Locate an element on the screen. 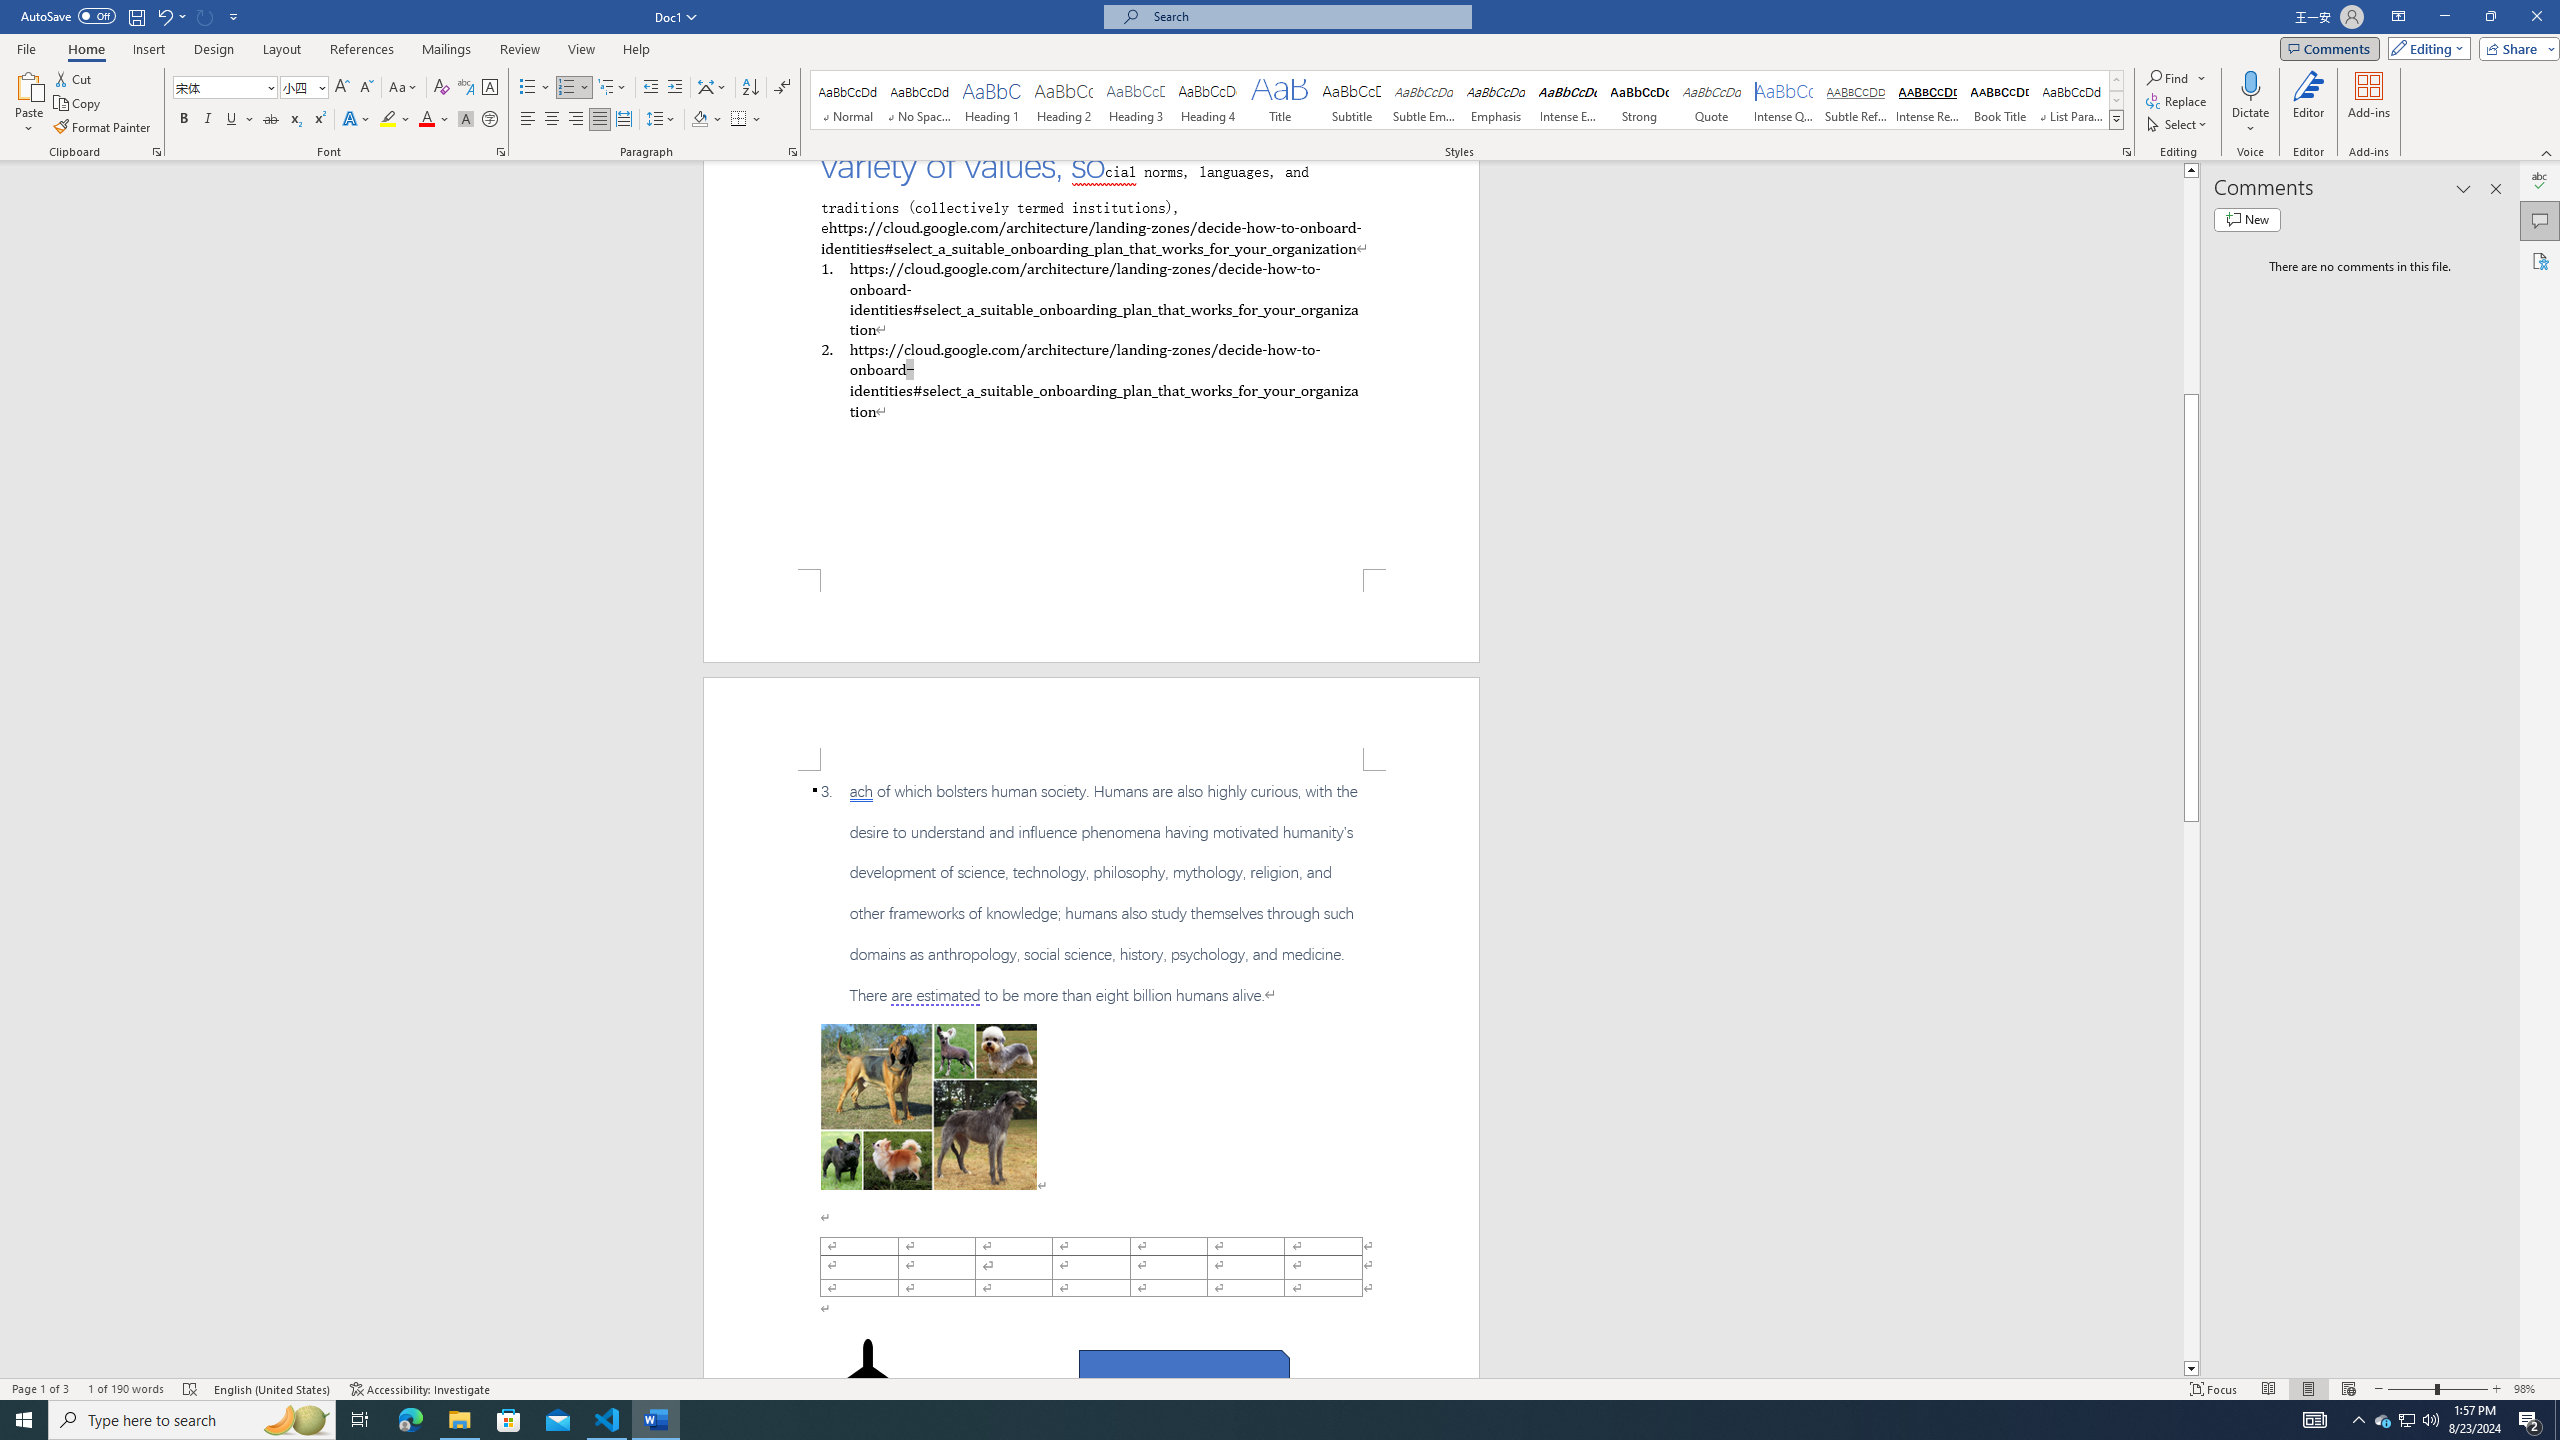 The height and width of the screenshot is (1440, 2560). Increase Indent is located at coordinates (674, 88).